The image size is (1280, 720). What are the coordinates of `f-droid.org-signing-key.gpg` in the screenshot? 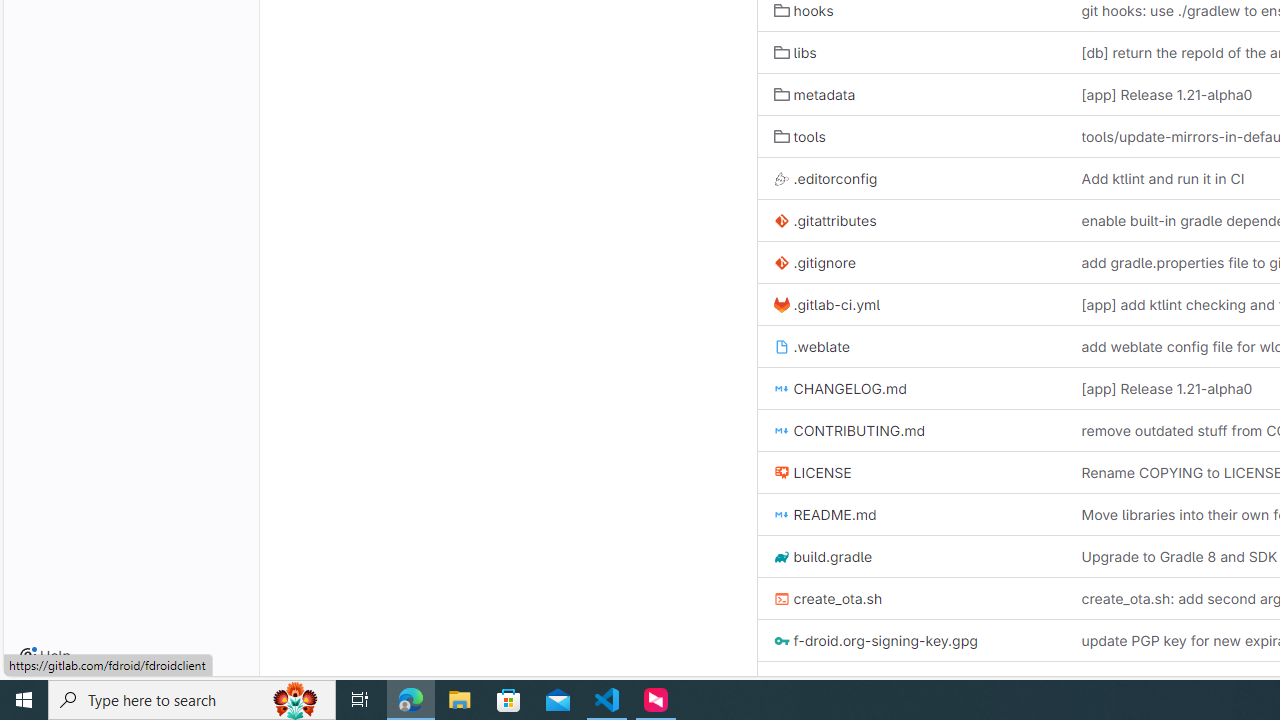 It's located at (911, 640).